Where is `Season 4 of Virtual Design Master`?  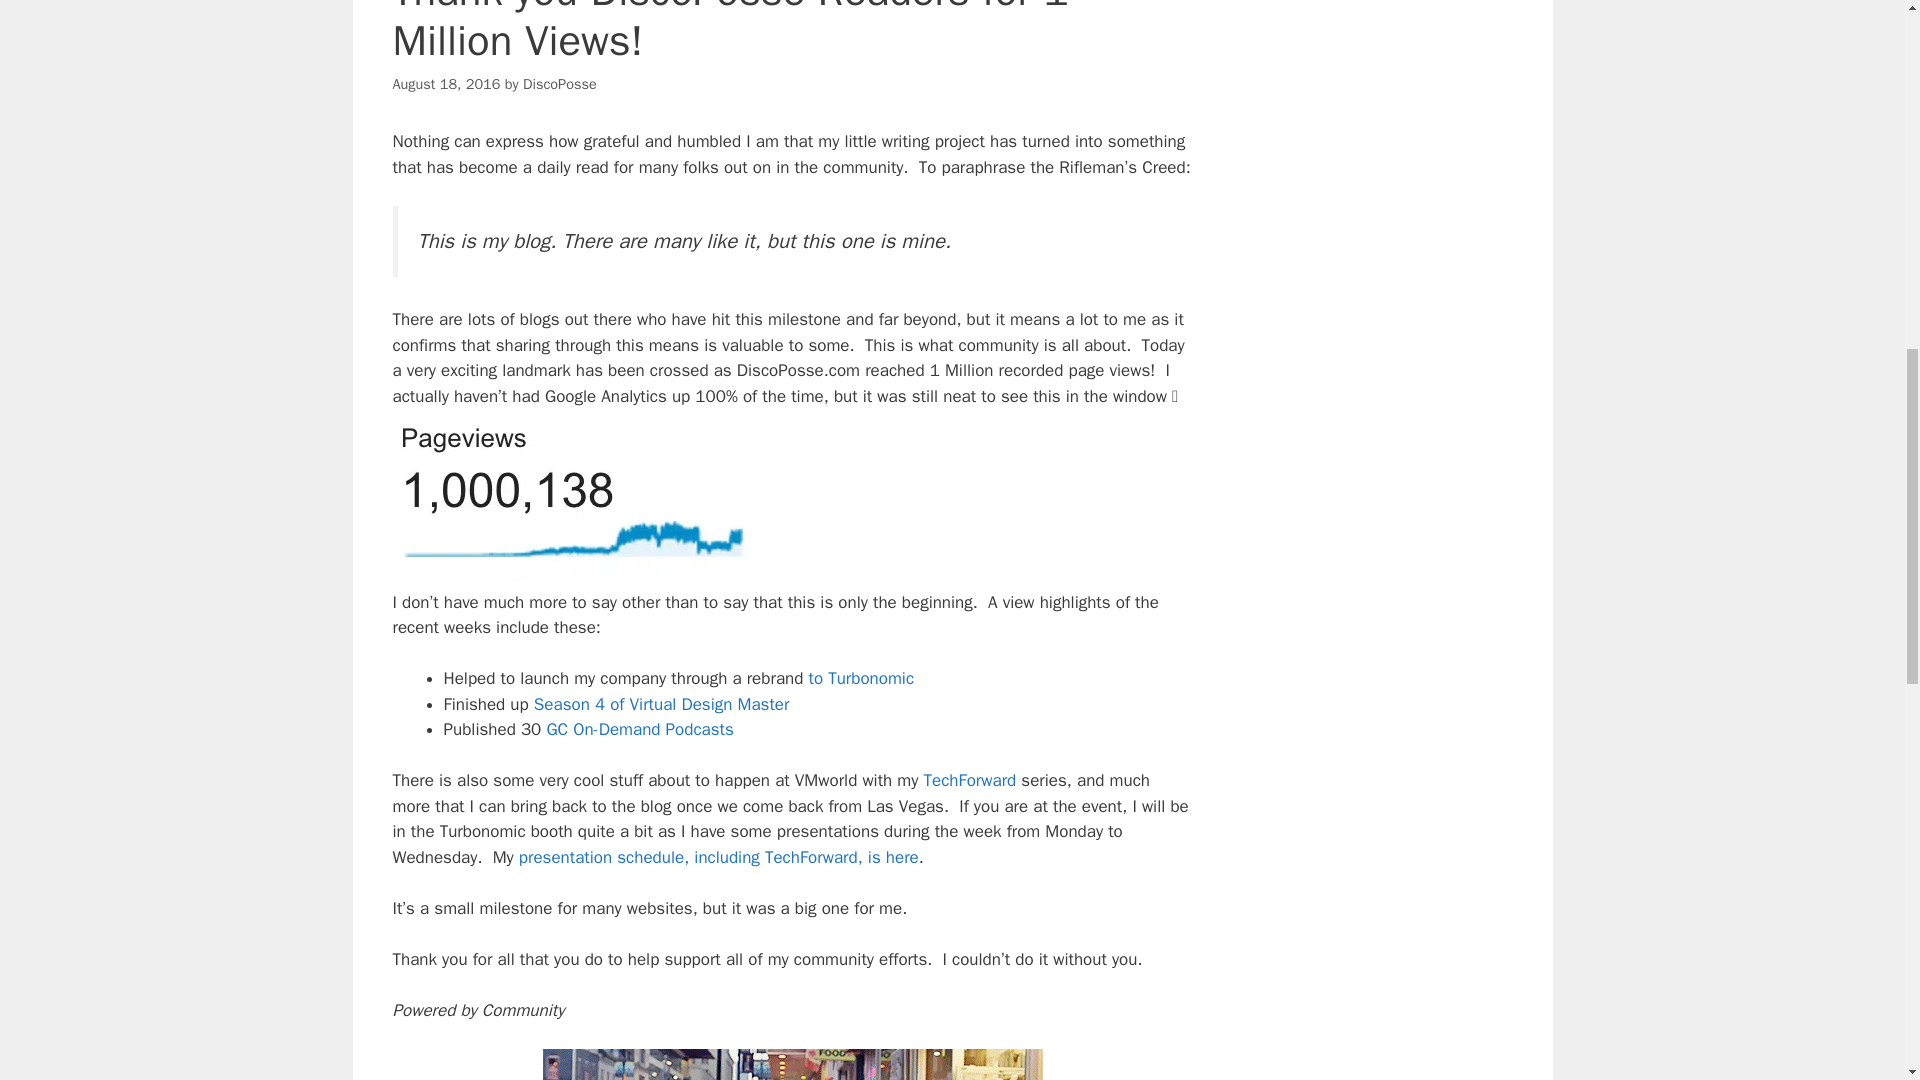 Season 4 of Virtual Design Master is located at coordinates (661, 704).